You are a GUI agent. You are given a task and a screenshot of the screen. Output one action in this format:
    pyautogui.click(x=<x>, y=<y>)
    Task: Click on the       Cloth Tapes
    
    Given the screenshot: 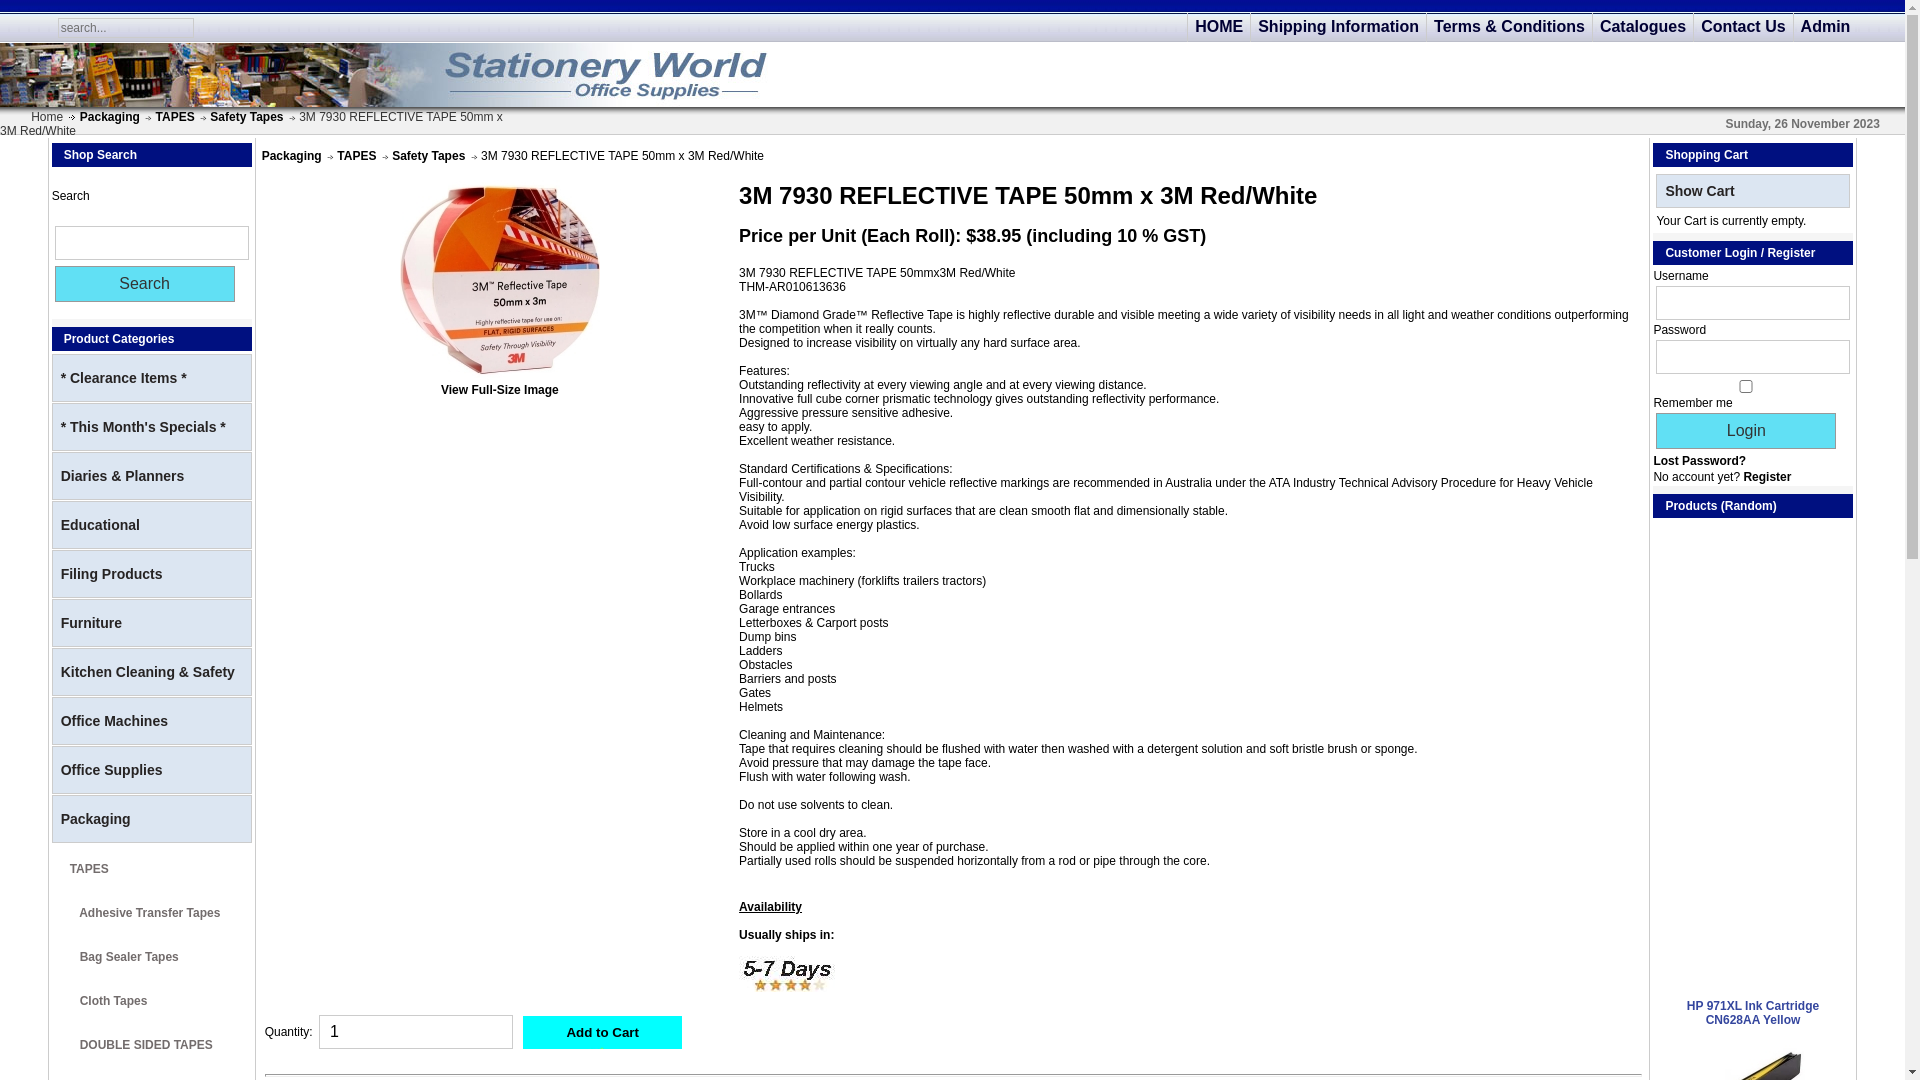 What is the action you would take?
    pyautogui.click(x=152, y=998)
    